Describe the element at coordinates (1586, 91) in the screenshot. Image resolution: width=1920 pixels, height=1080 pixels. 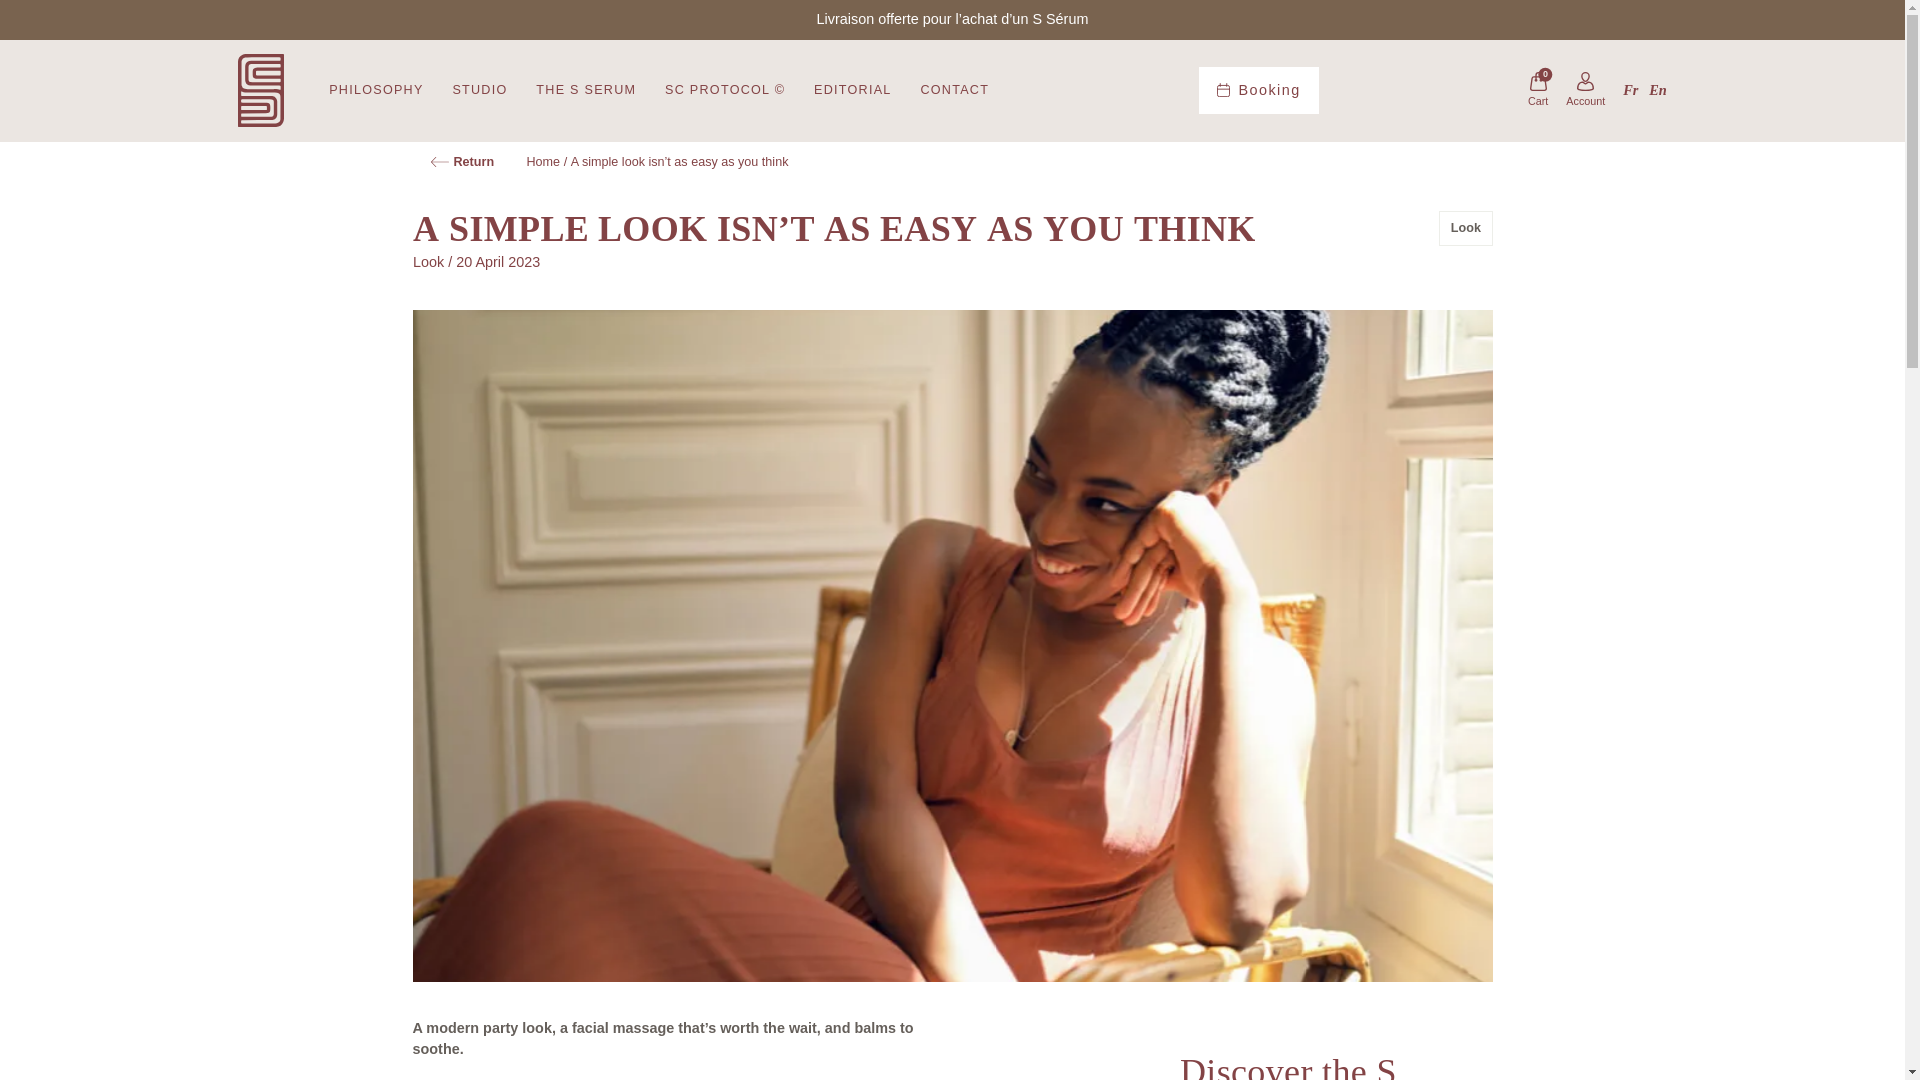
I see `Compte` at that location.